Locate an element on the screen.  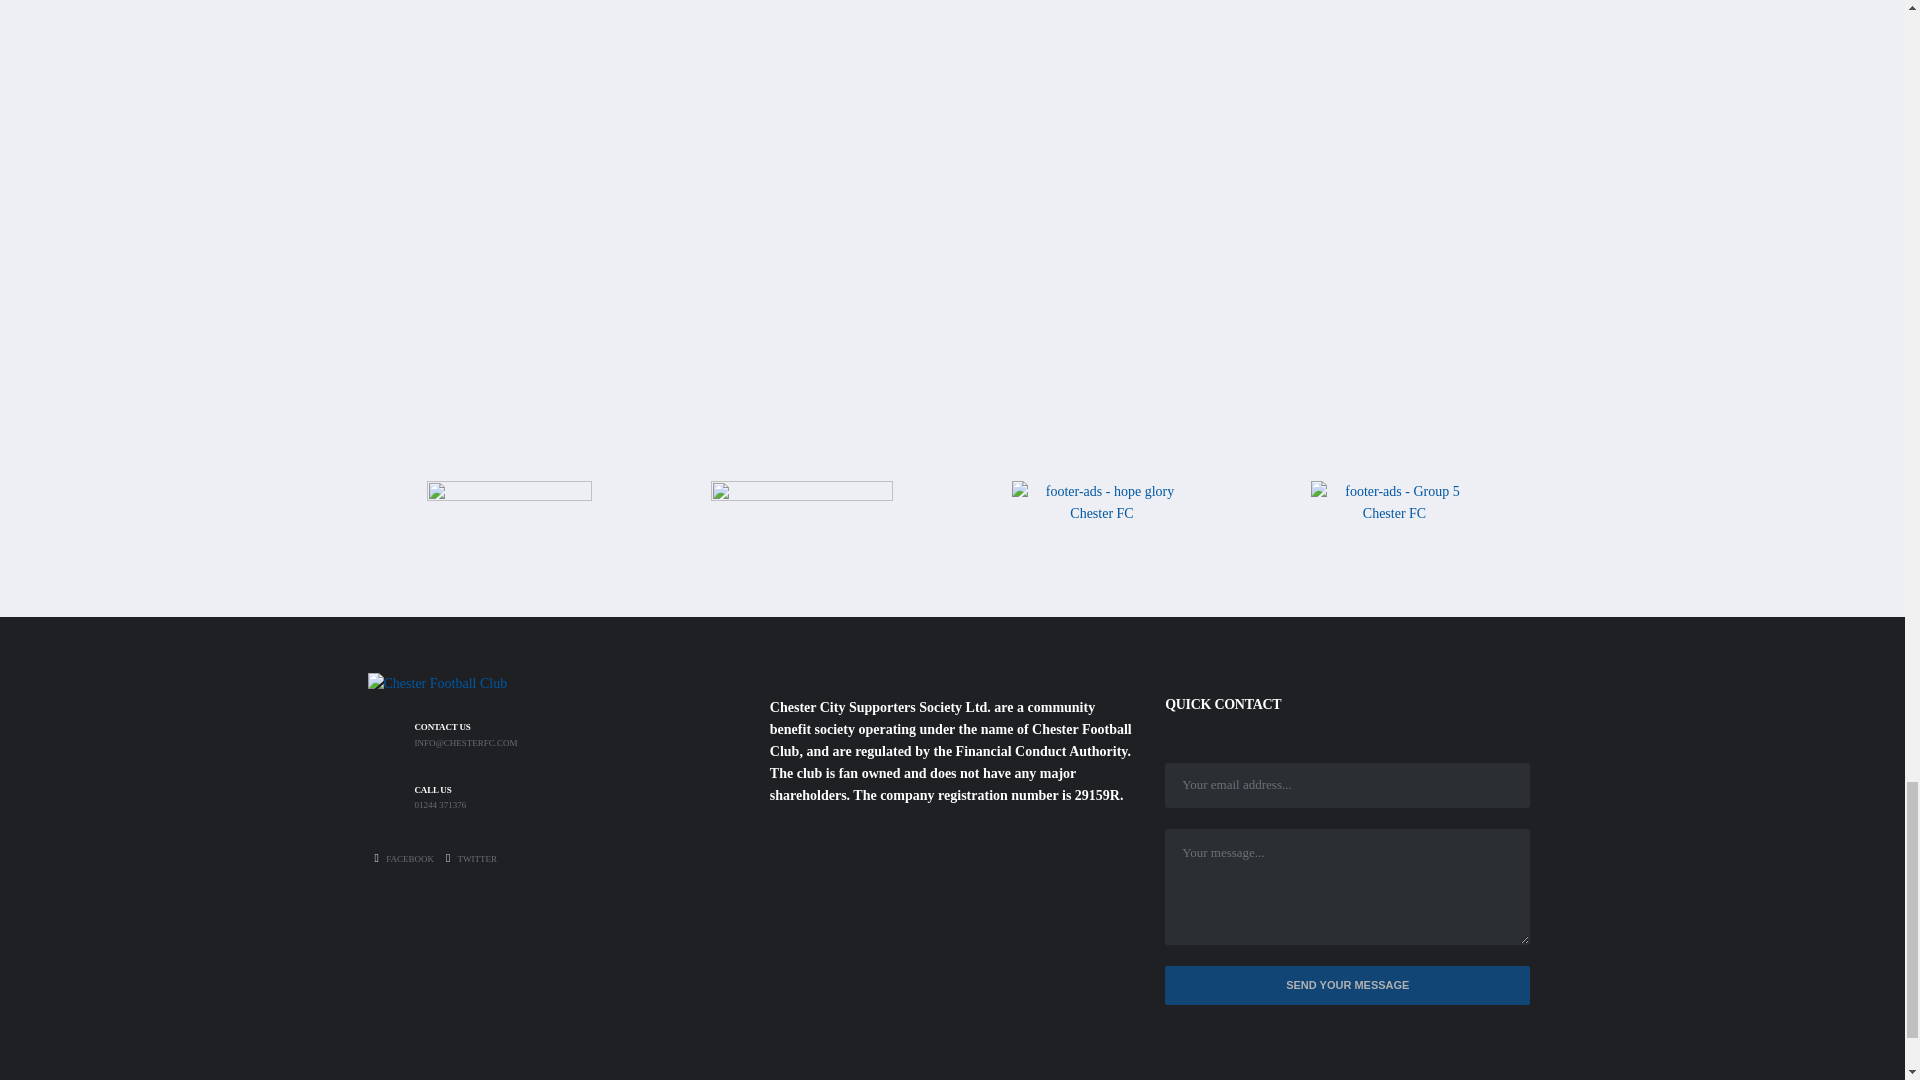
Send Your Message is located at coordinates (1348, 985).